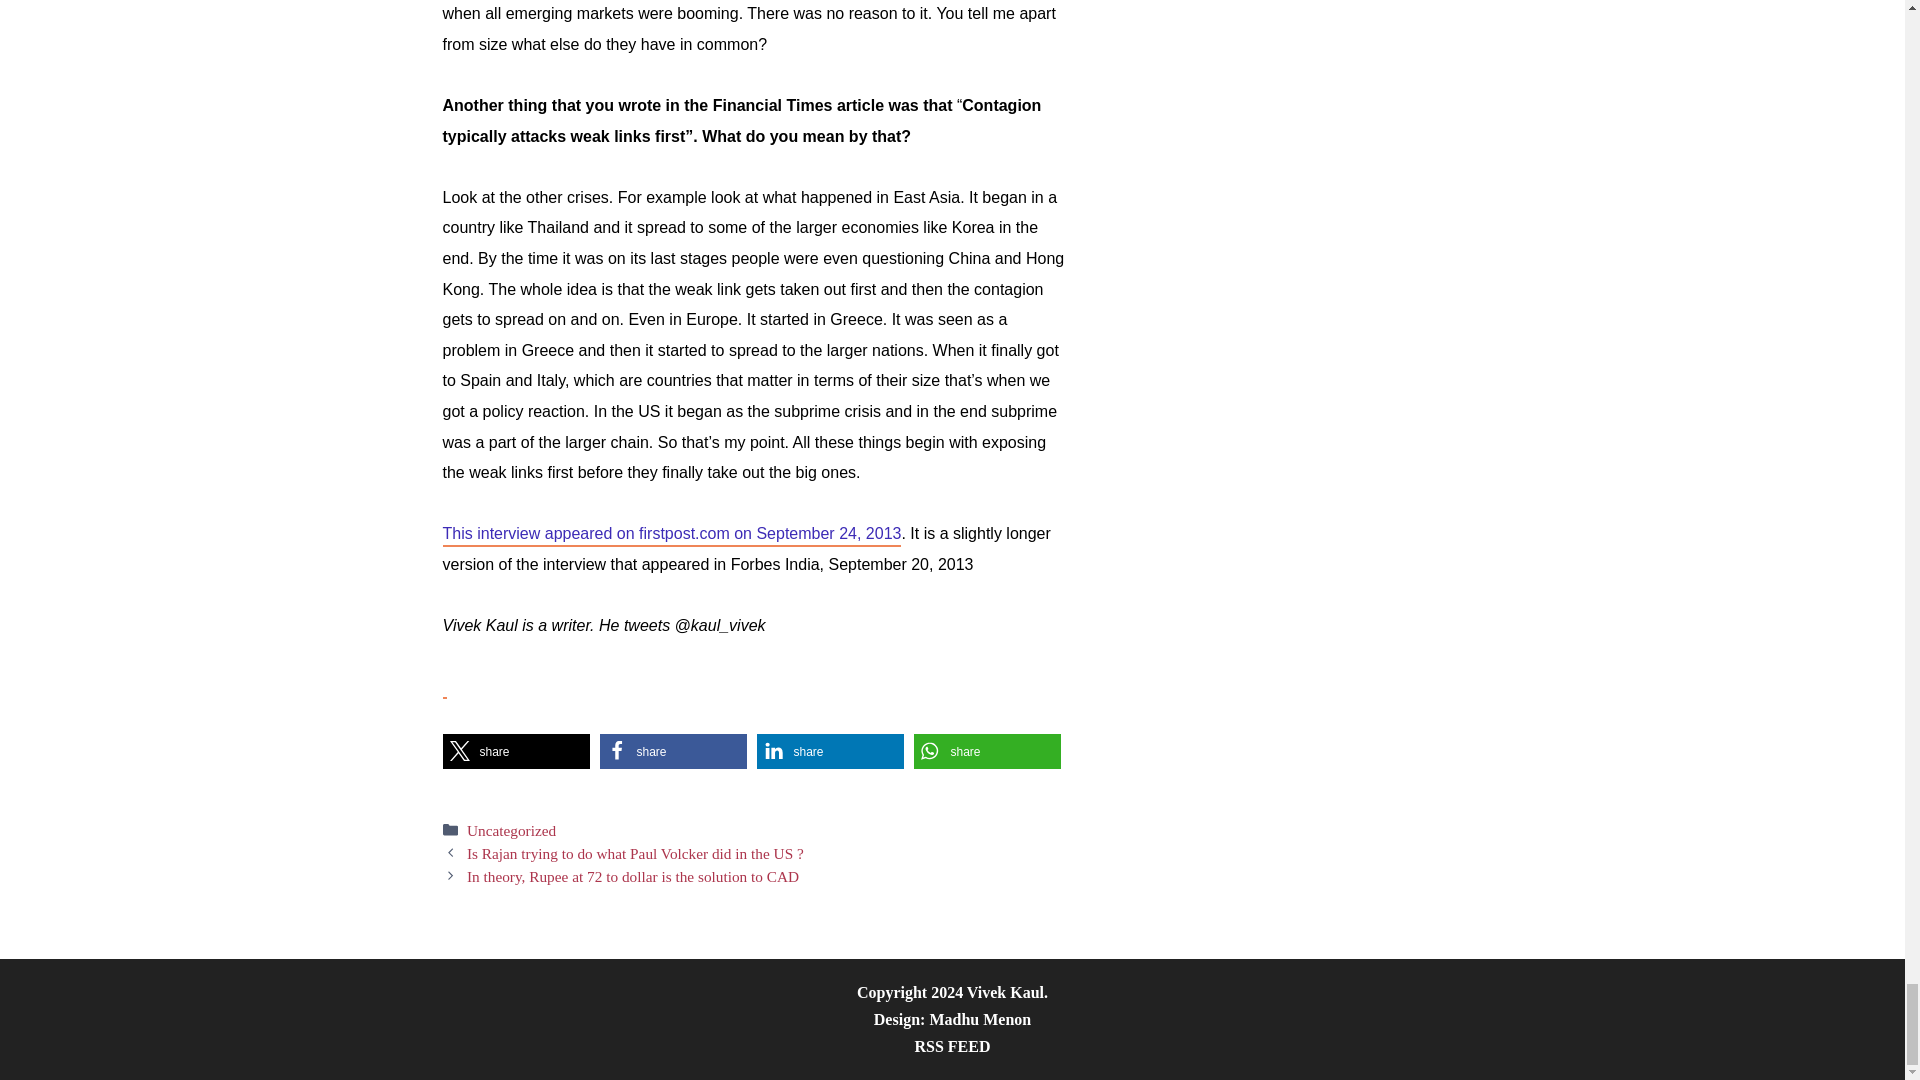 Image resolution: width=1920 pixels, height=1080 pixels. What do you see at coordinates (515, 751) in the screenshot?
I see `Share on X` at bounding box center [515, 751].